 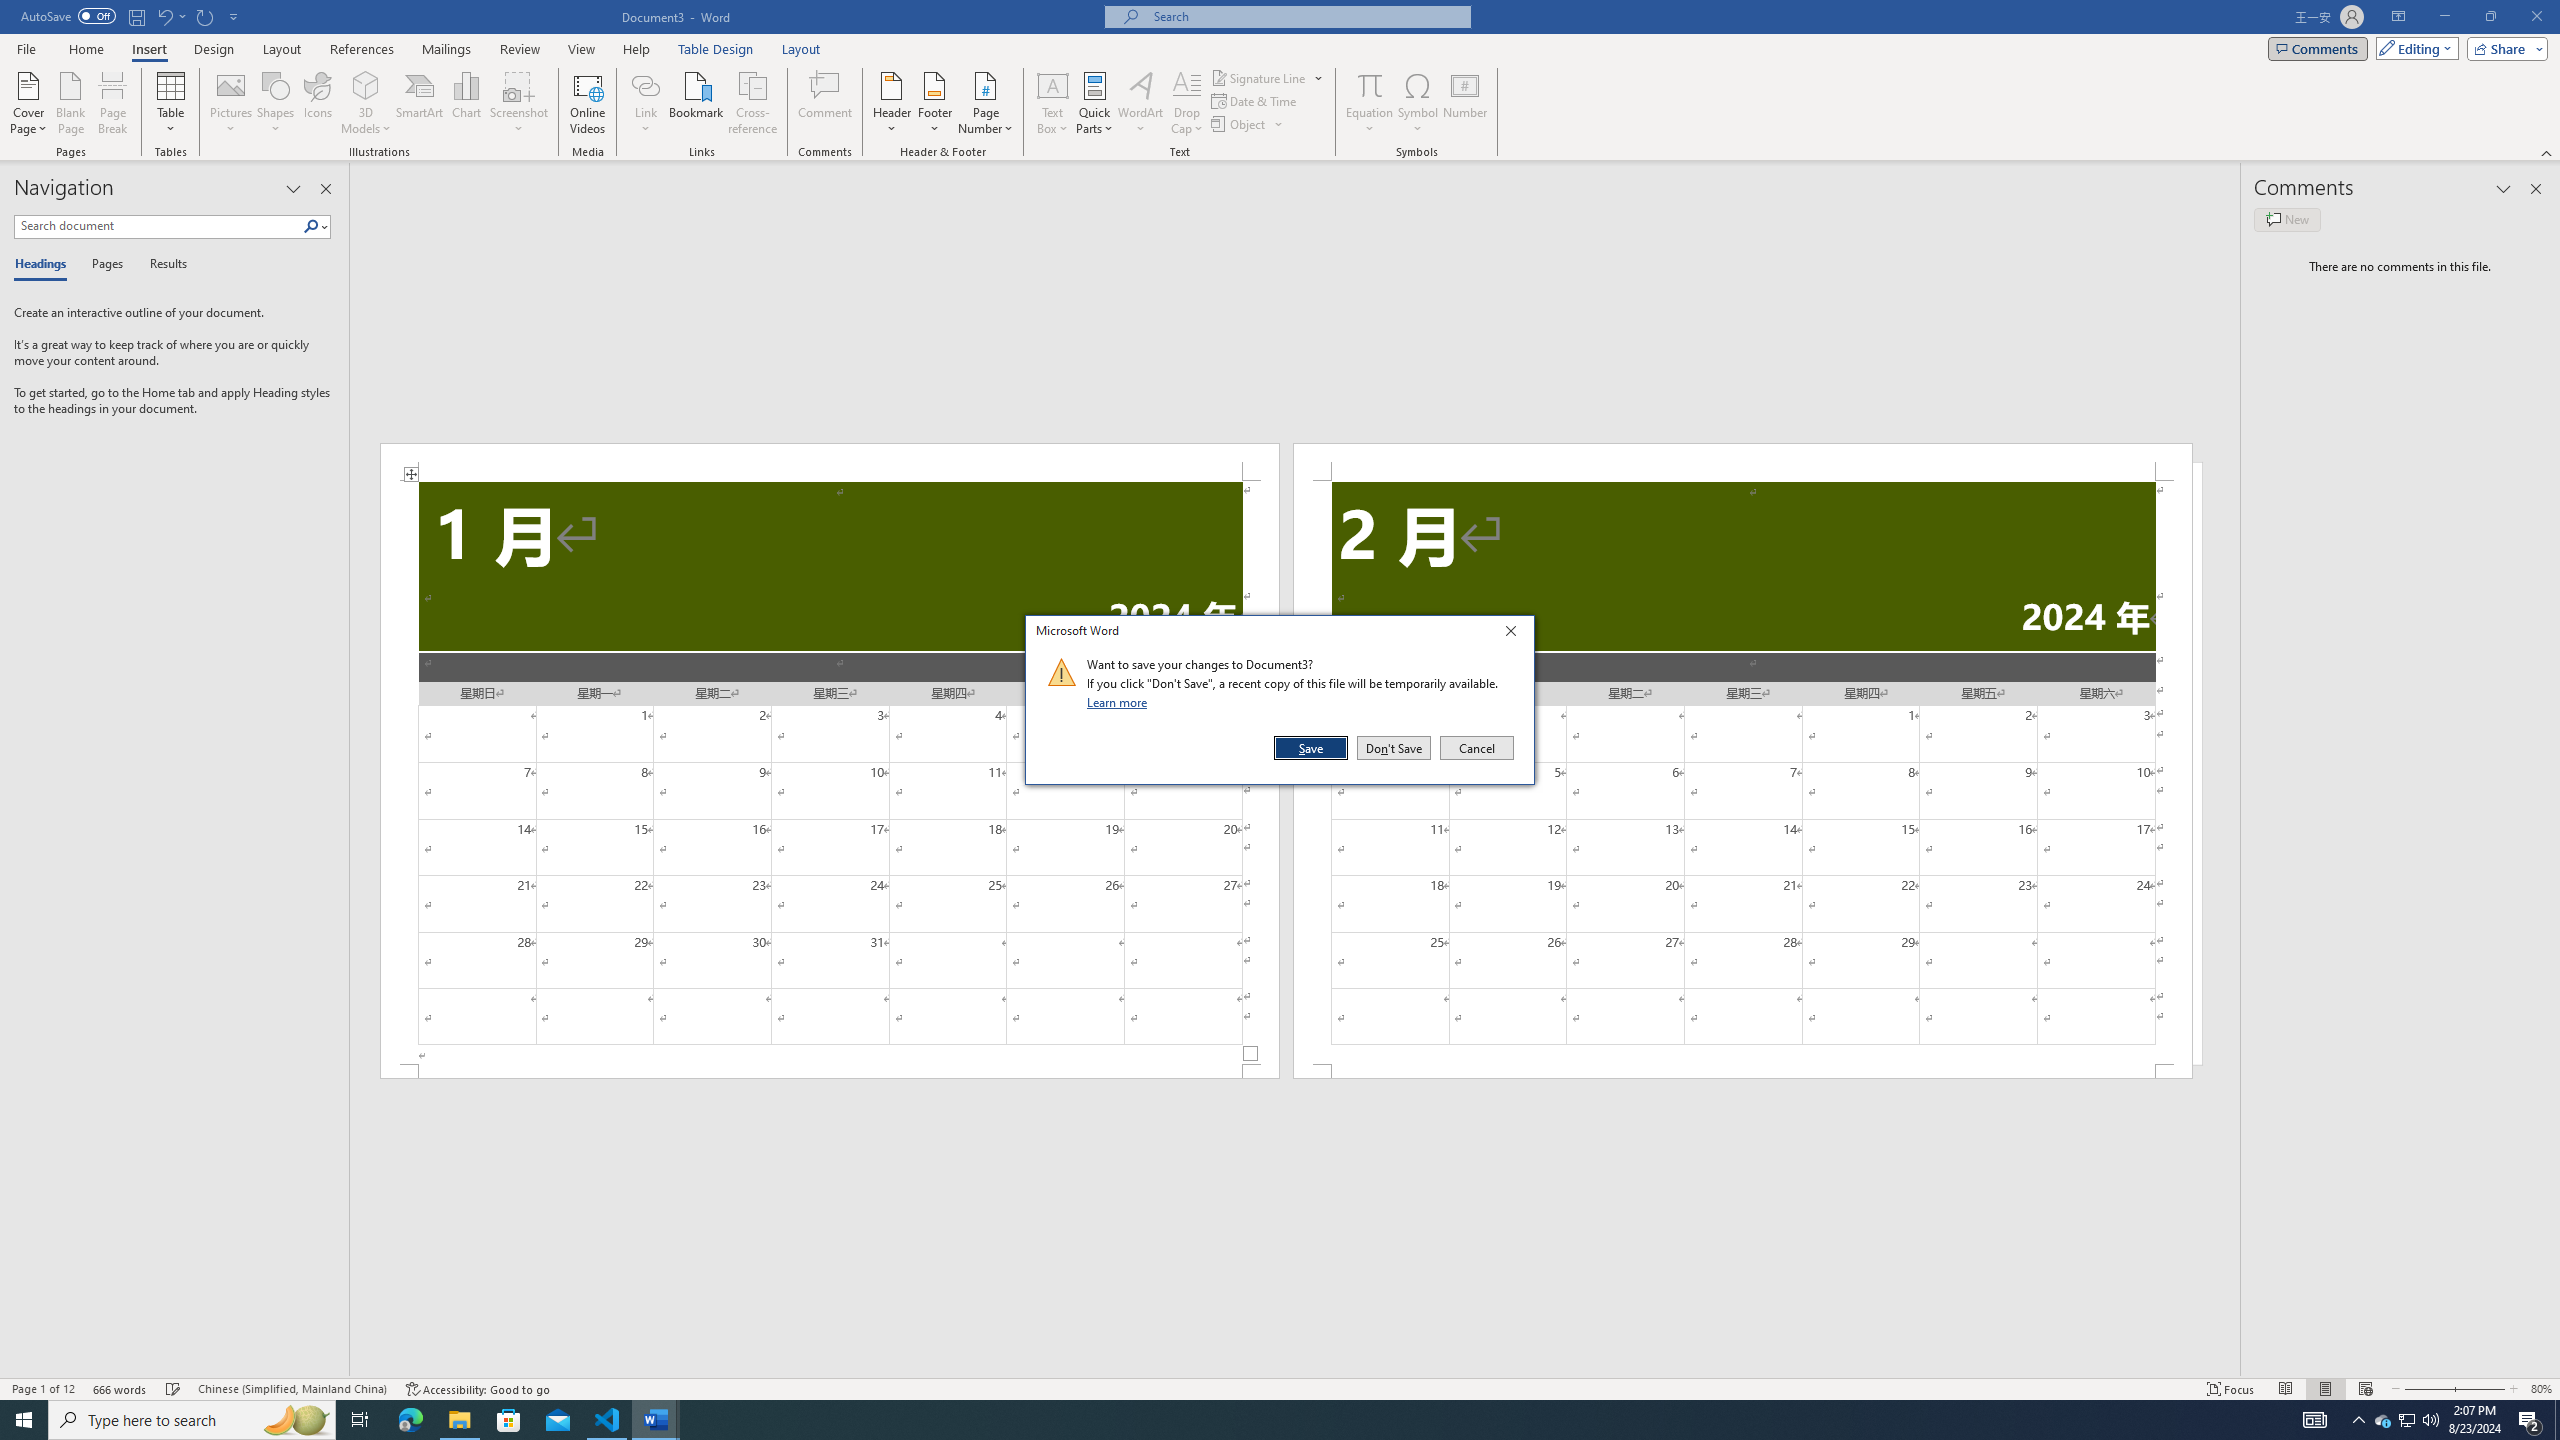 What do you see at coordinates (608, 1420) in the screenshot?
I see `Visual Studio Code - 1 running window` at bounding box center [608, 1420].